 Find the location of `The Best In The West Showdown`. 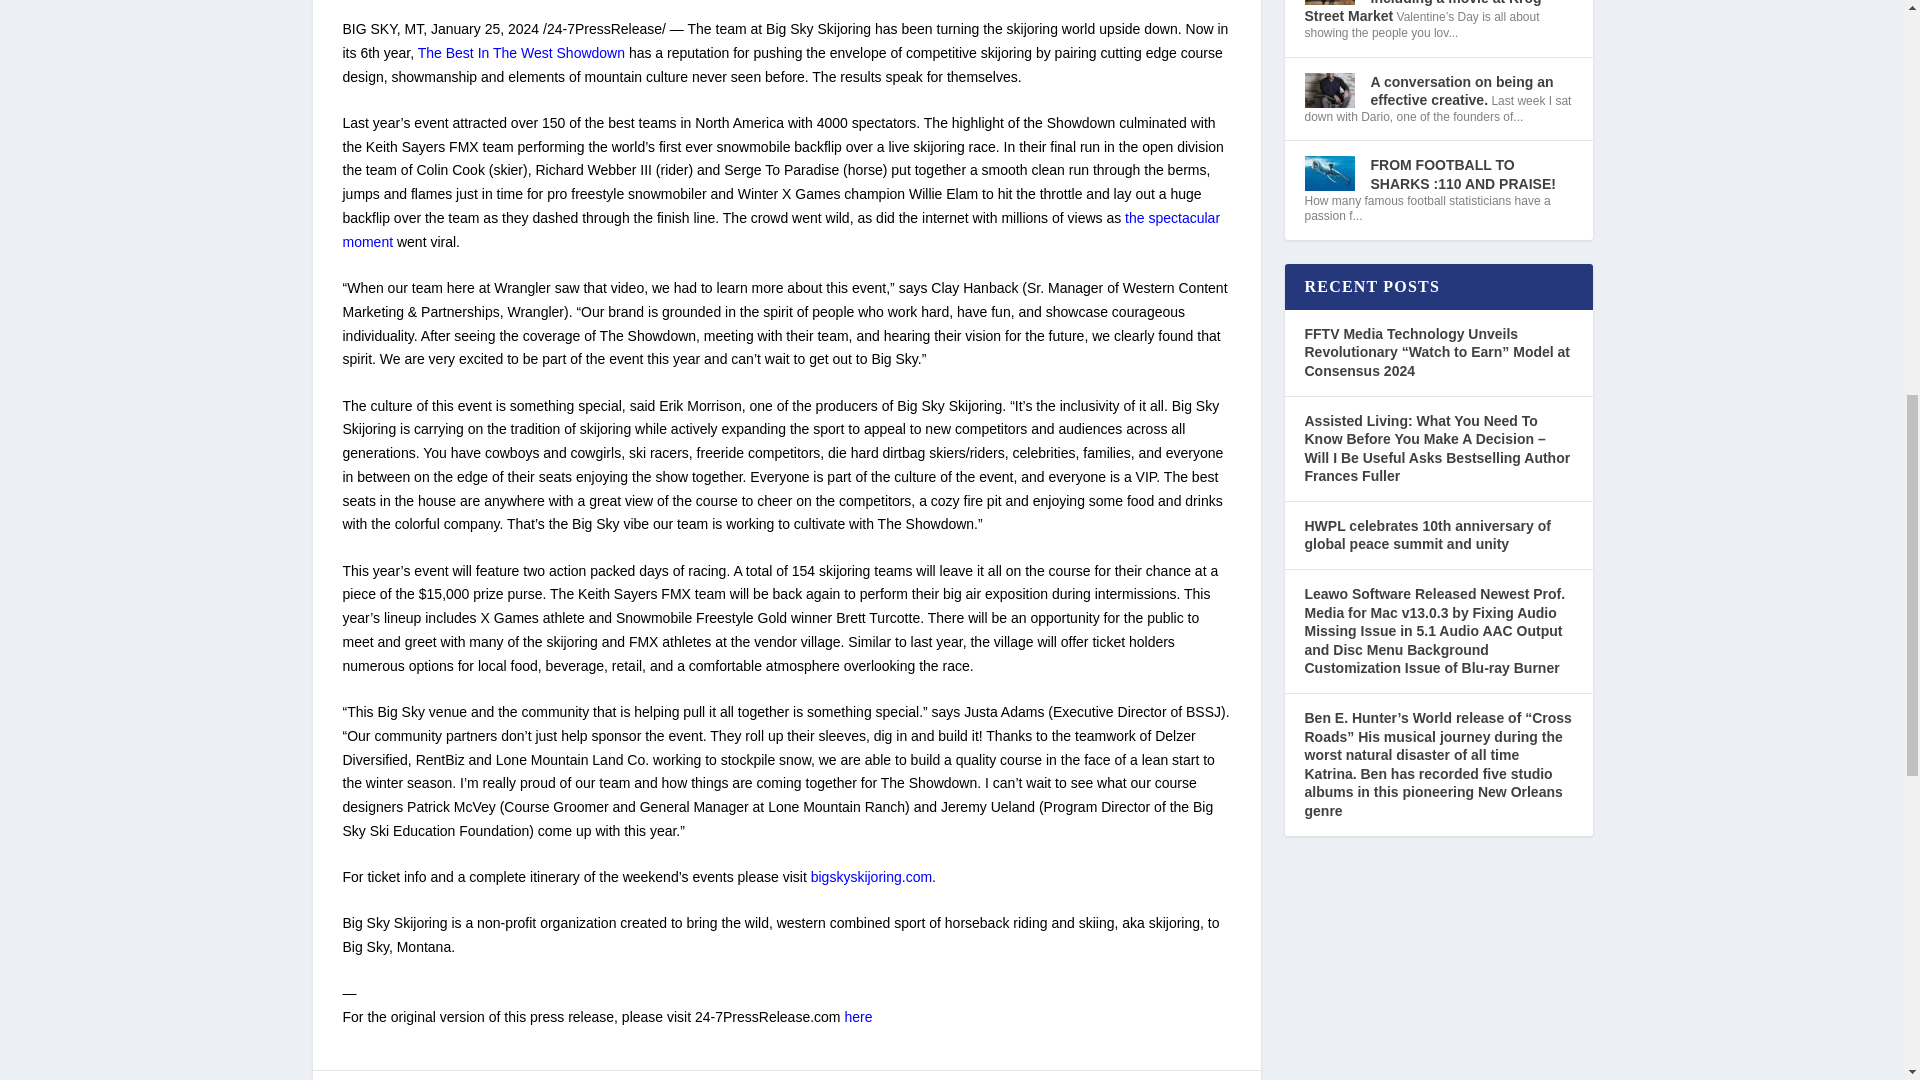

The Best In The West Showdown is located at coordinates (522, 52).